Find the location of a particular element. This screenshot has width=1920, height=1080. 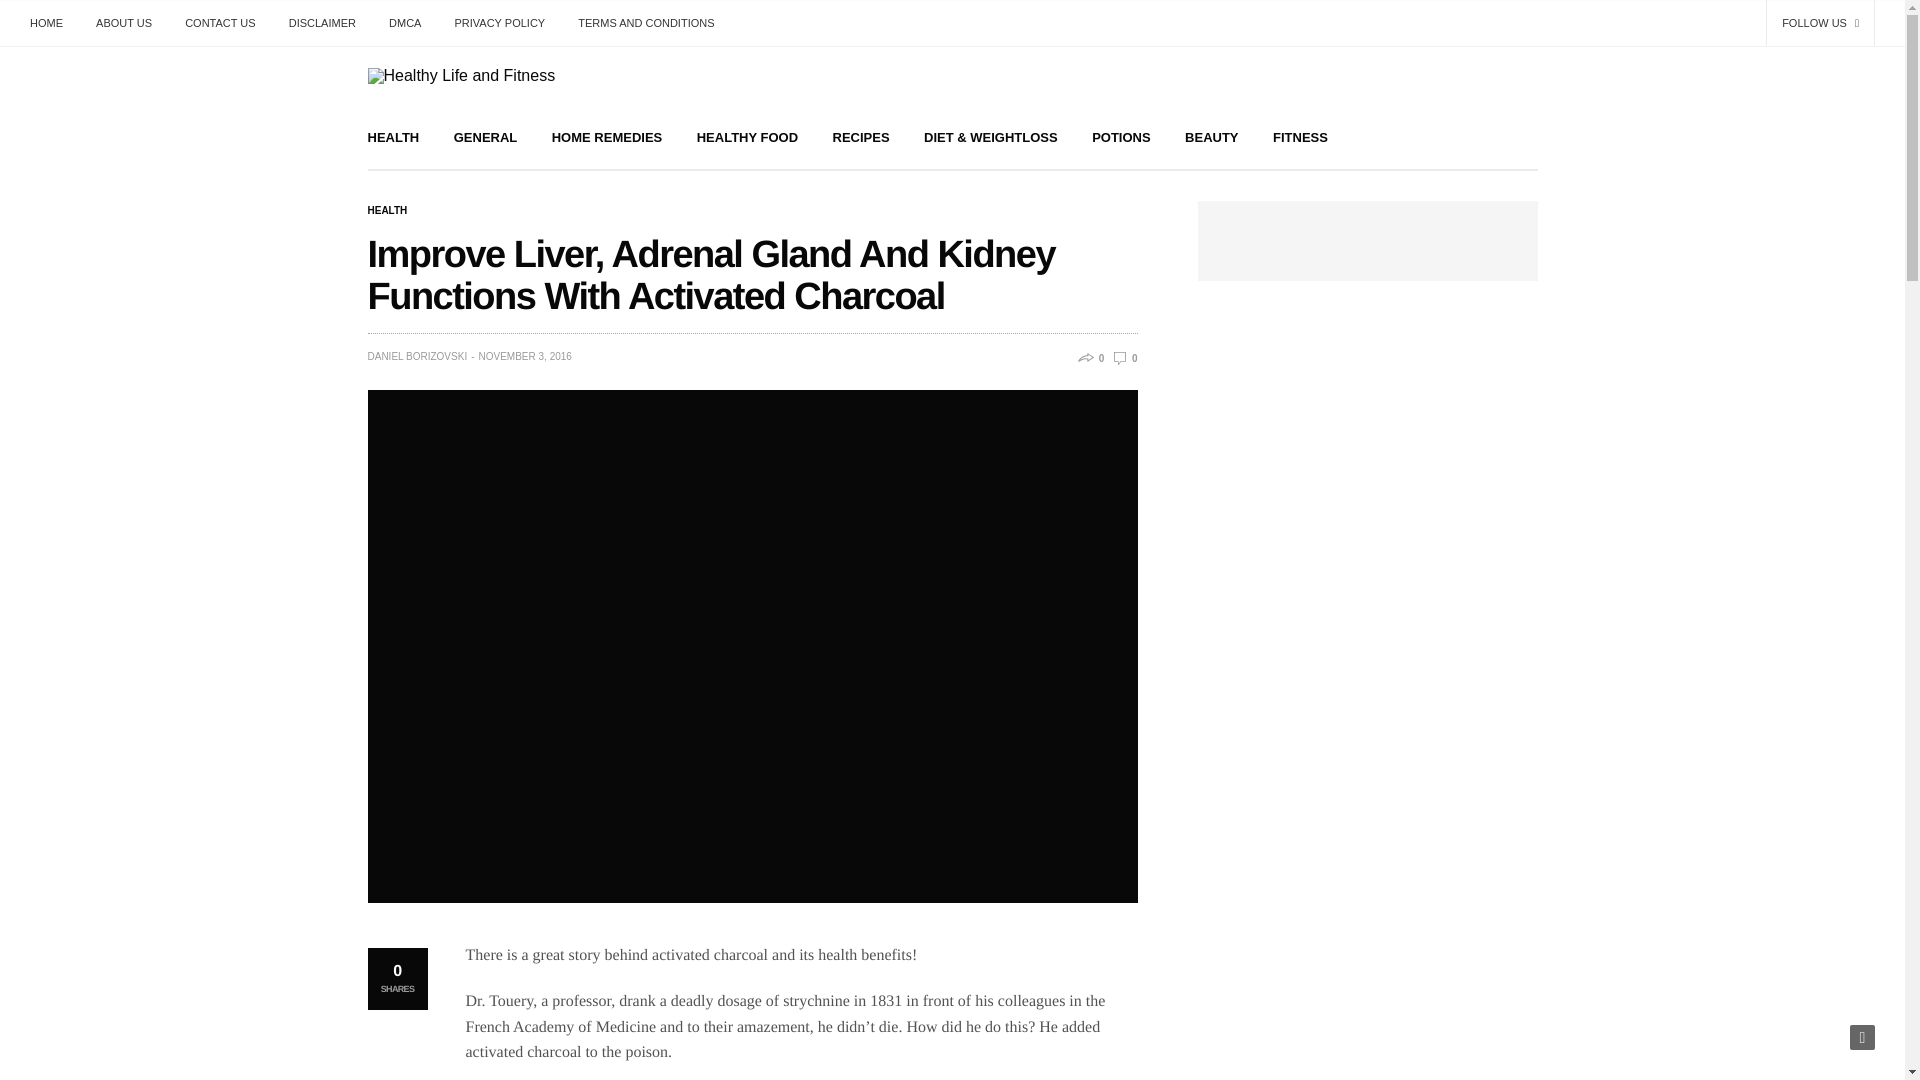

CONTACT US is located at coordinates (220, 23).